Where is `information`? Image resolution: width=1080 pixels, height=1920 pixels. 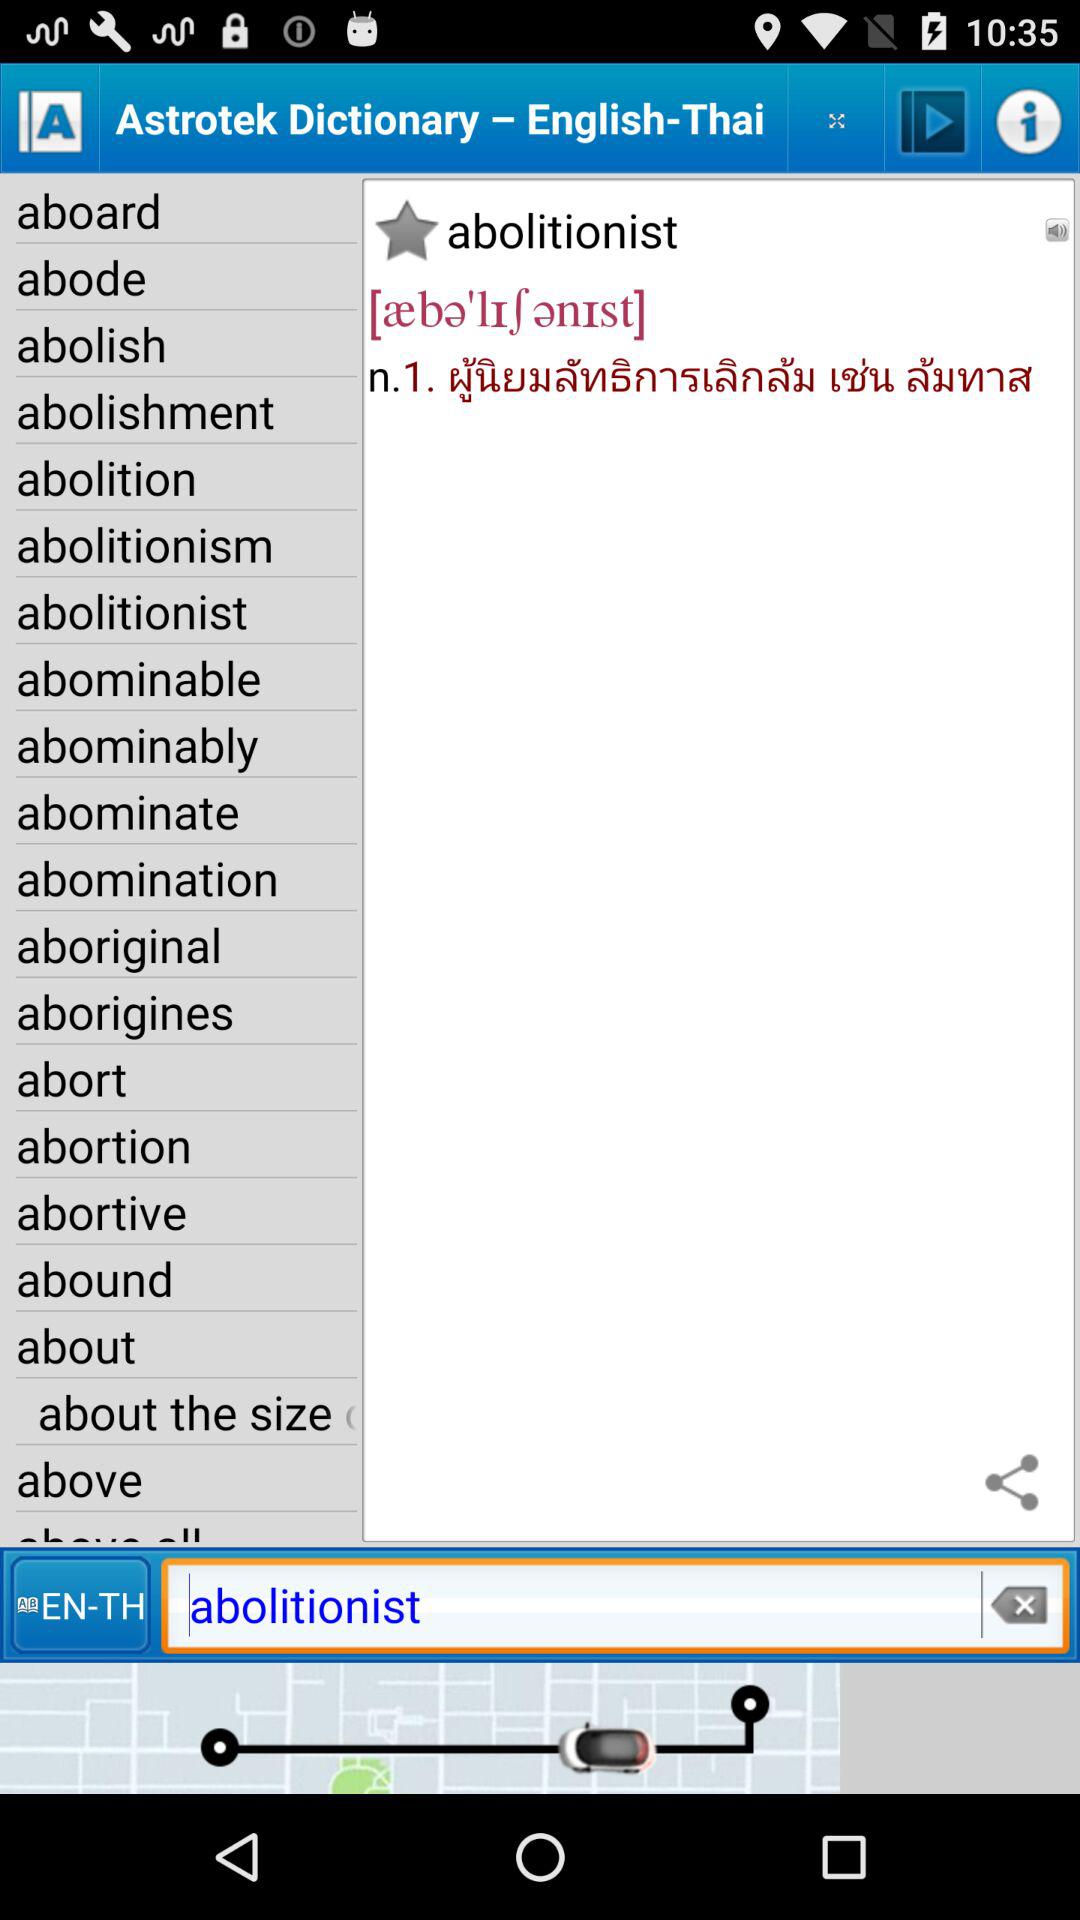 information is located at coordinates (1030, 118).